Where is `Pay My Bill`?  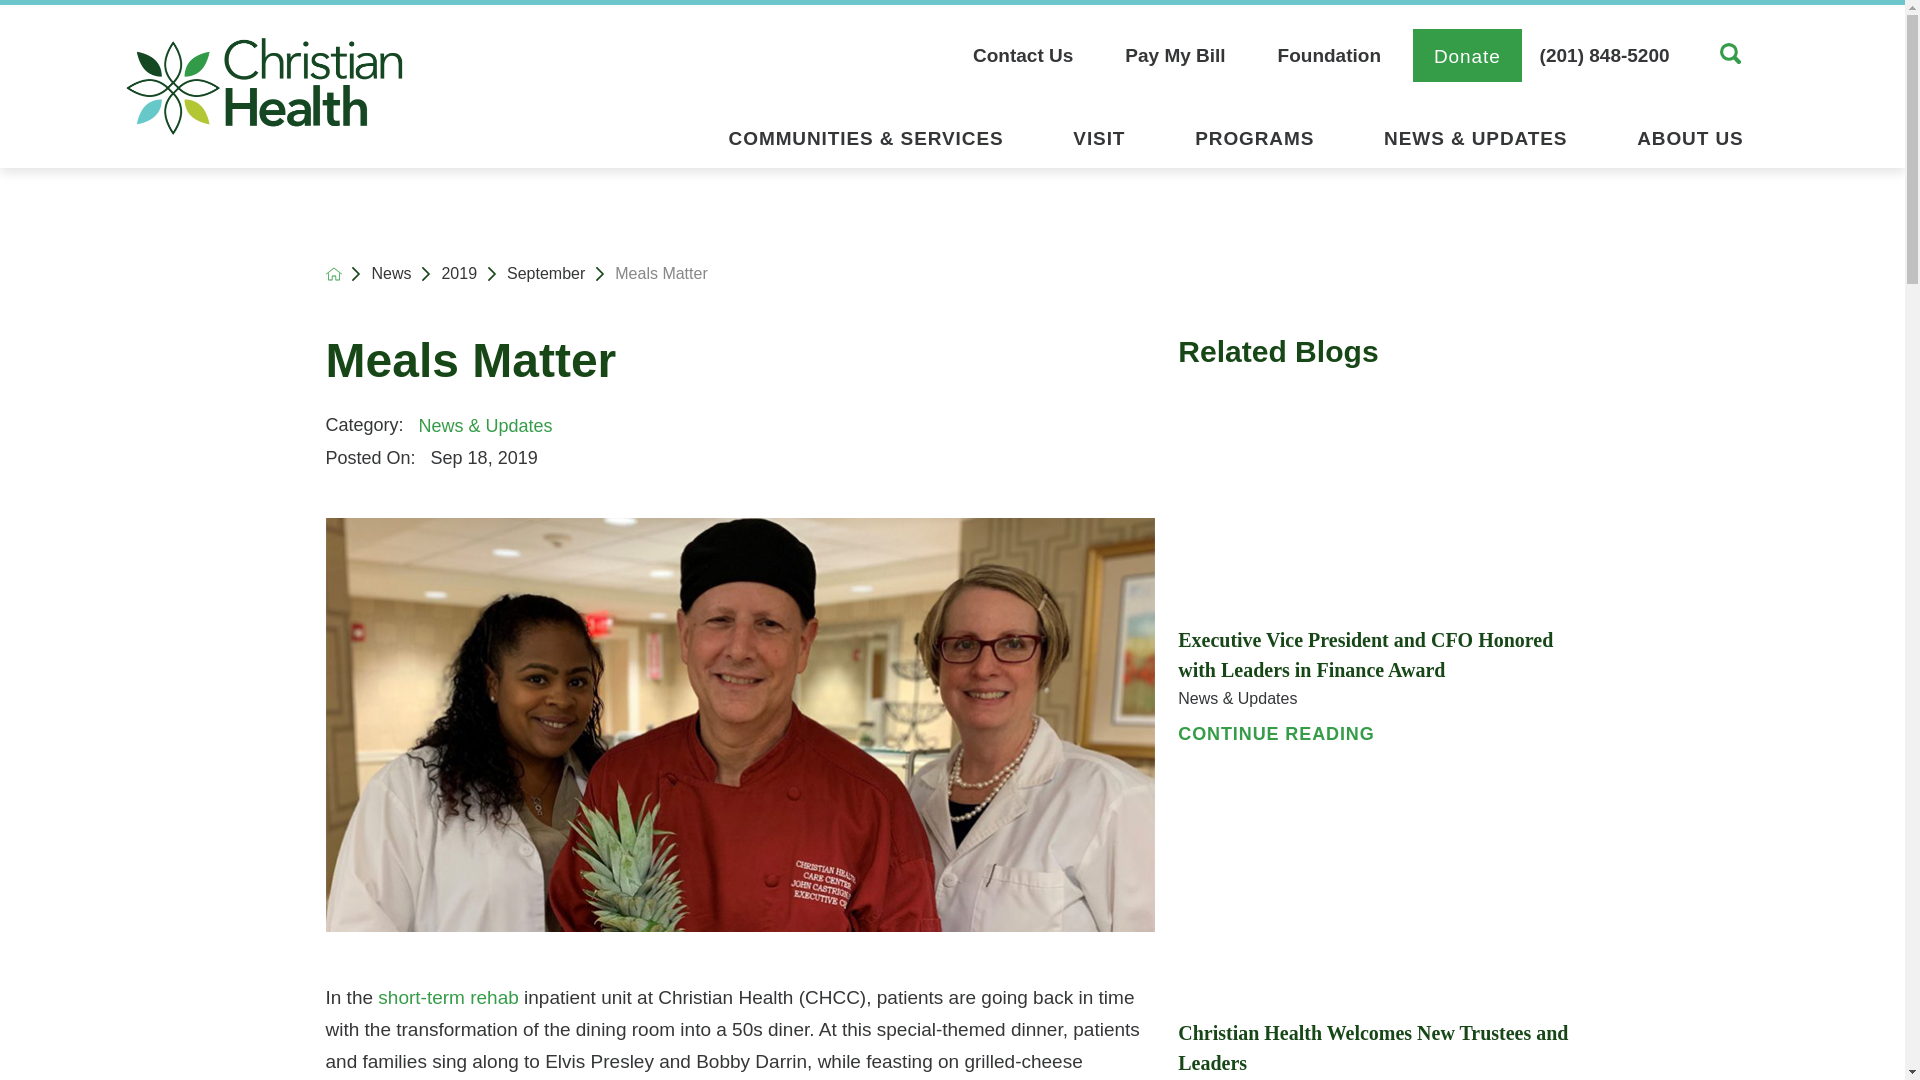
Pay My Bill is located at coordinates (1174, 55).